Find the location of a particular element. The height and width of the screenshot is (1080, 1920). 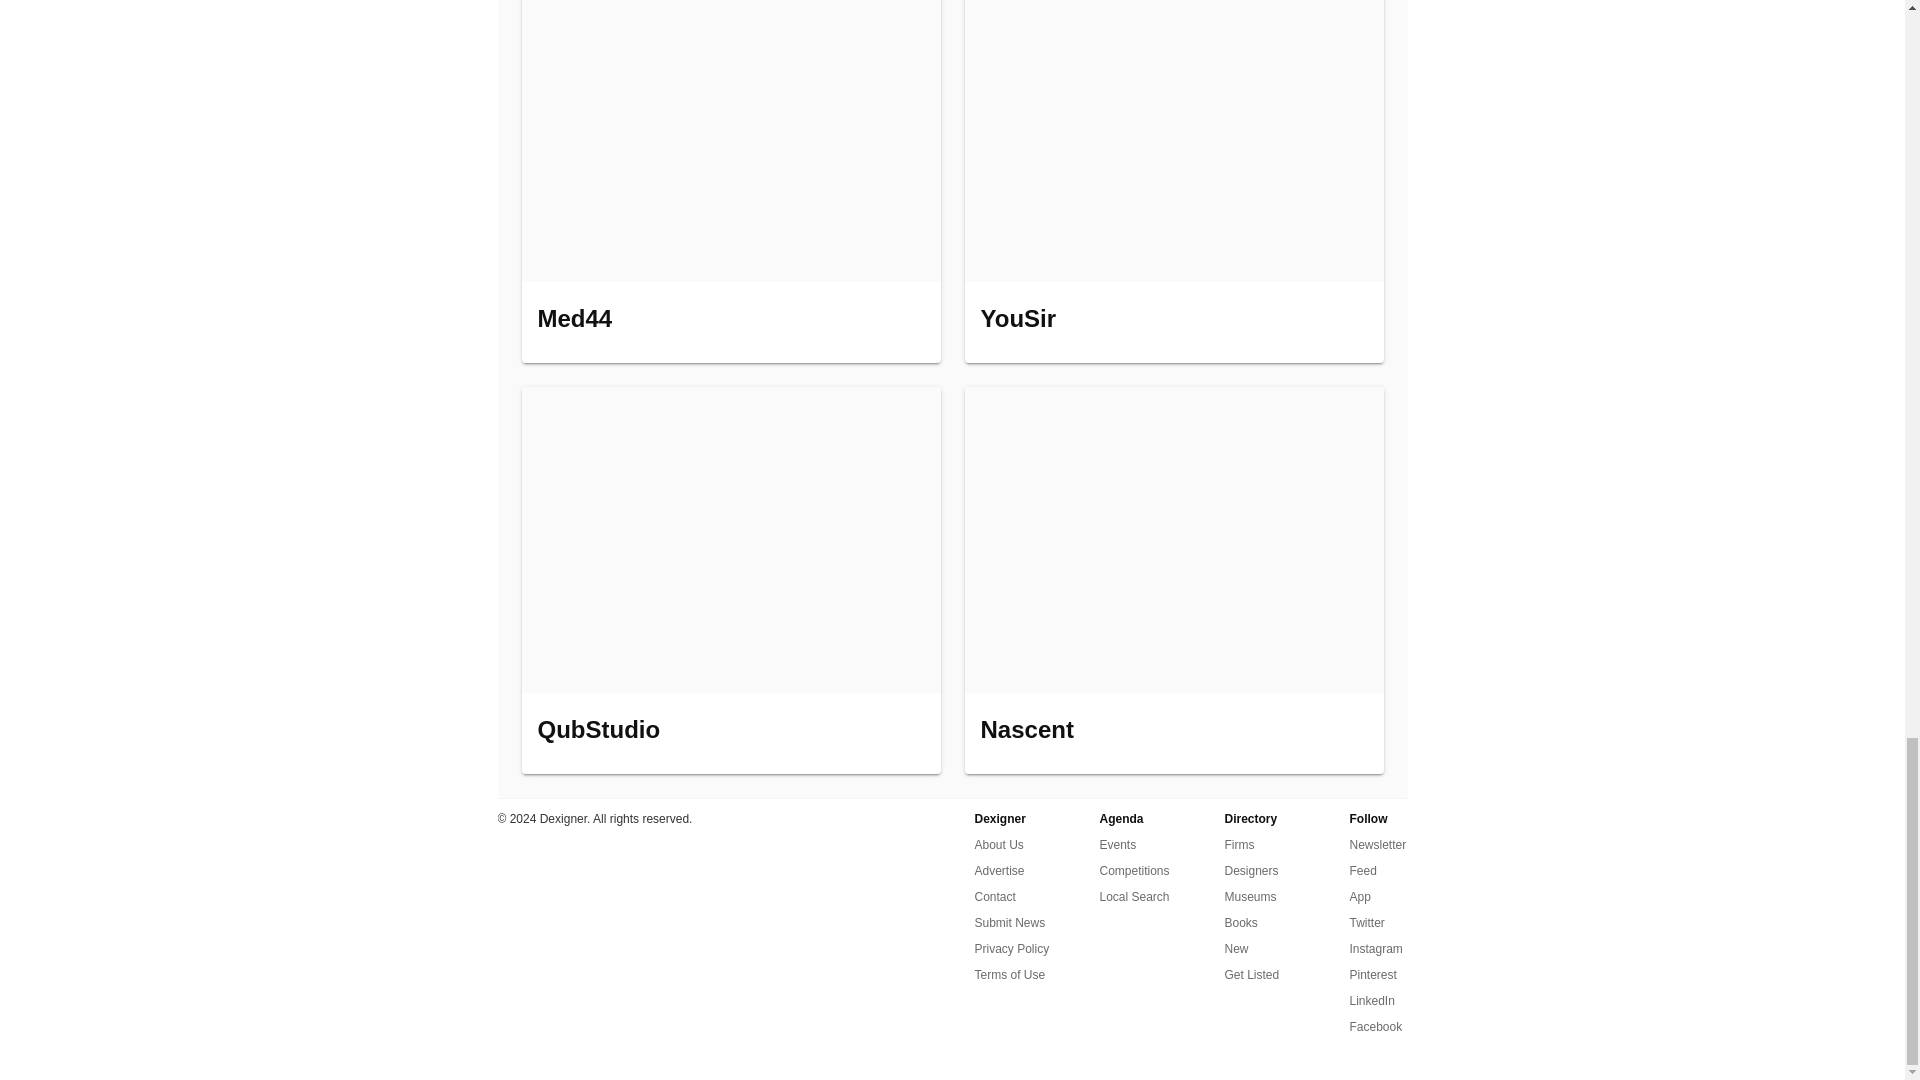

Submit News is located at coordinates (1008, 923).